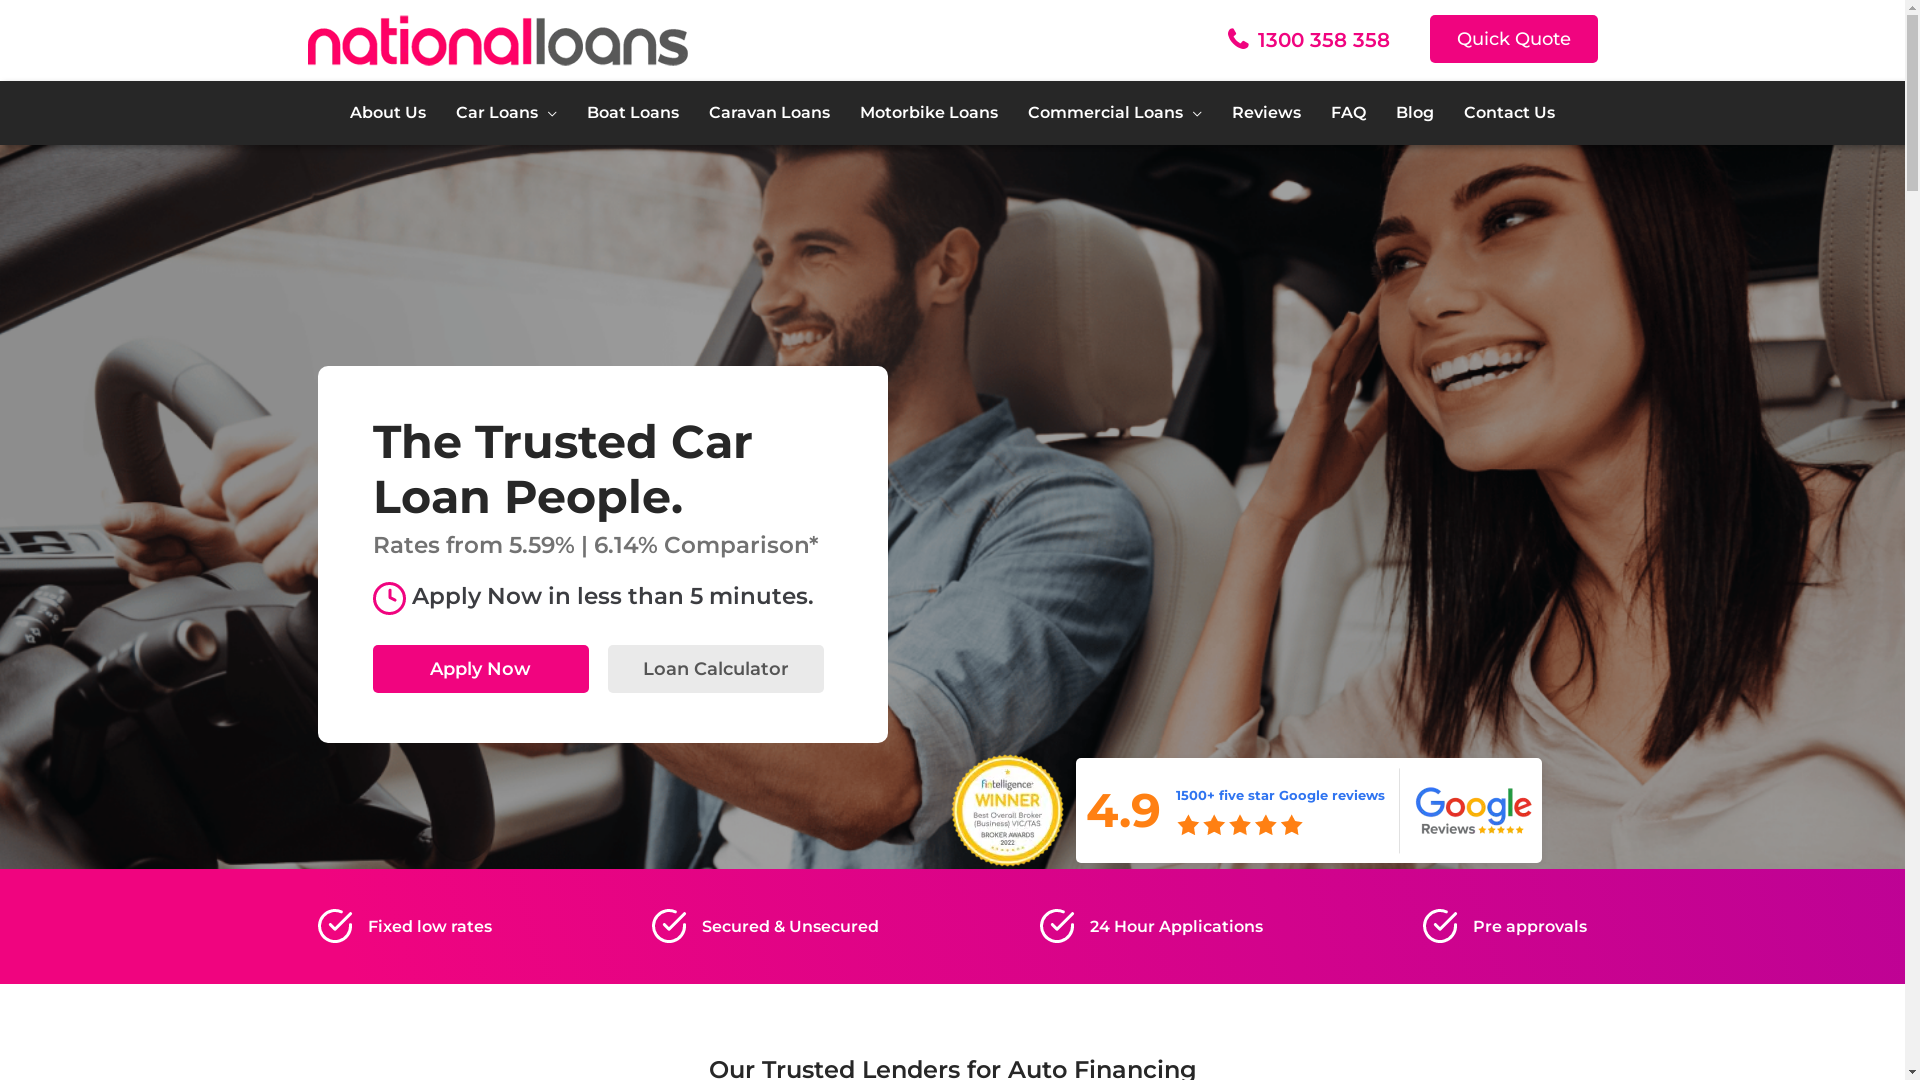 The image size is (1920, 1080). Describe the element at coordinates (1700, 679) in the screenshot. I see `GET YOUR FREE QUOTE` at that location.